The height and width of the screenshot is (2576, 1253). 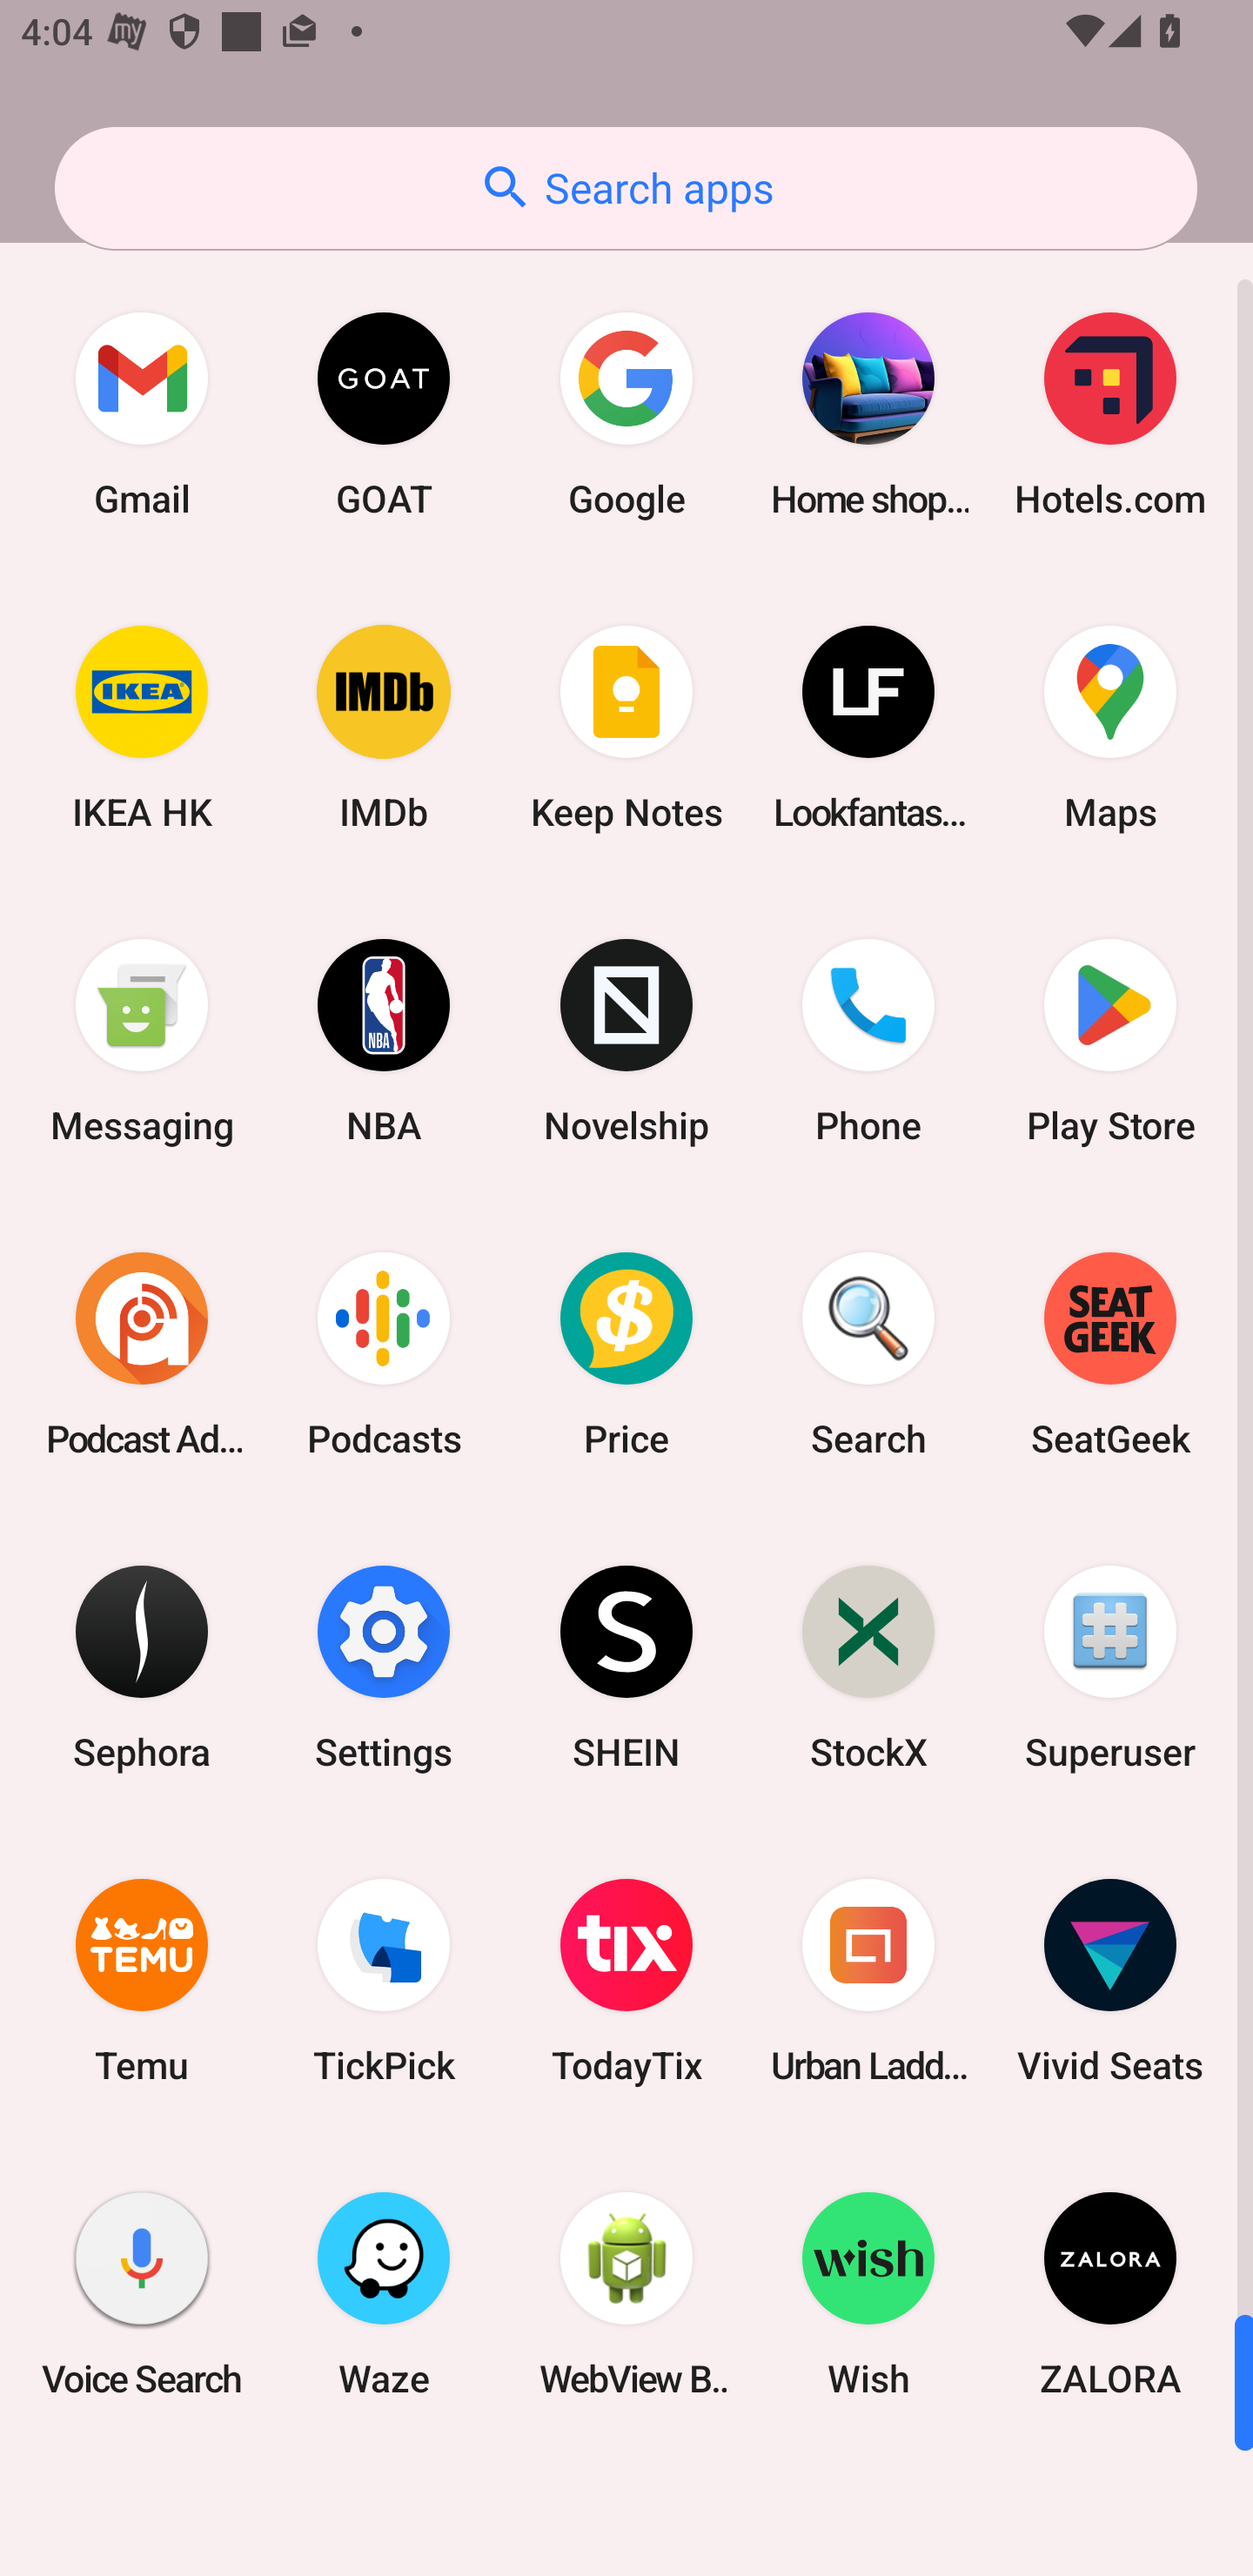 I want to click on Podcast Addict, so click(x=142, y=1353).